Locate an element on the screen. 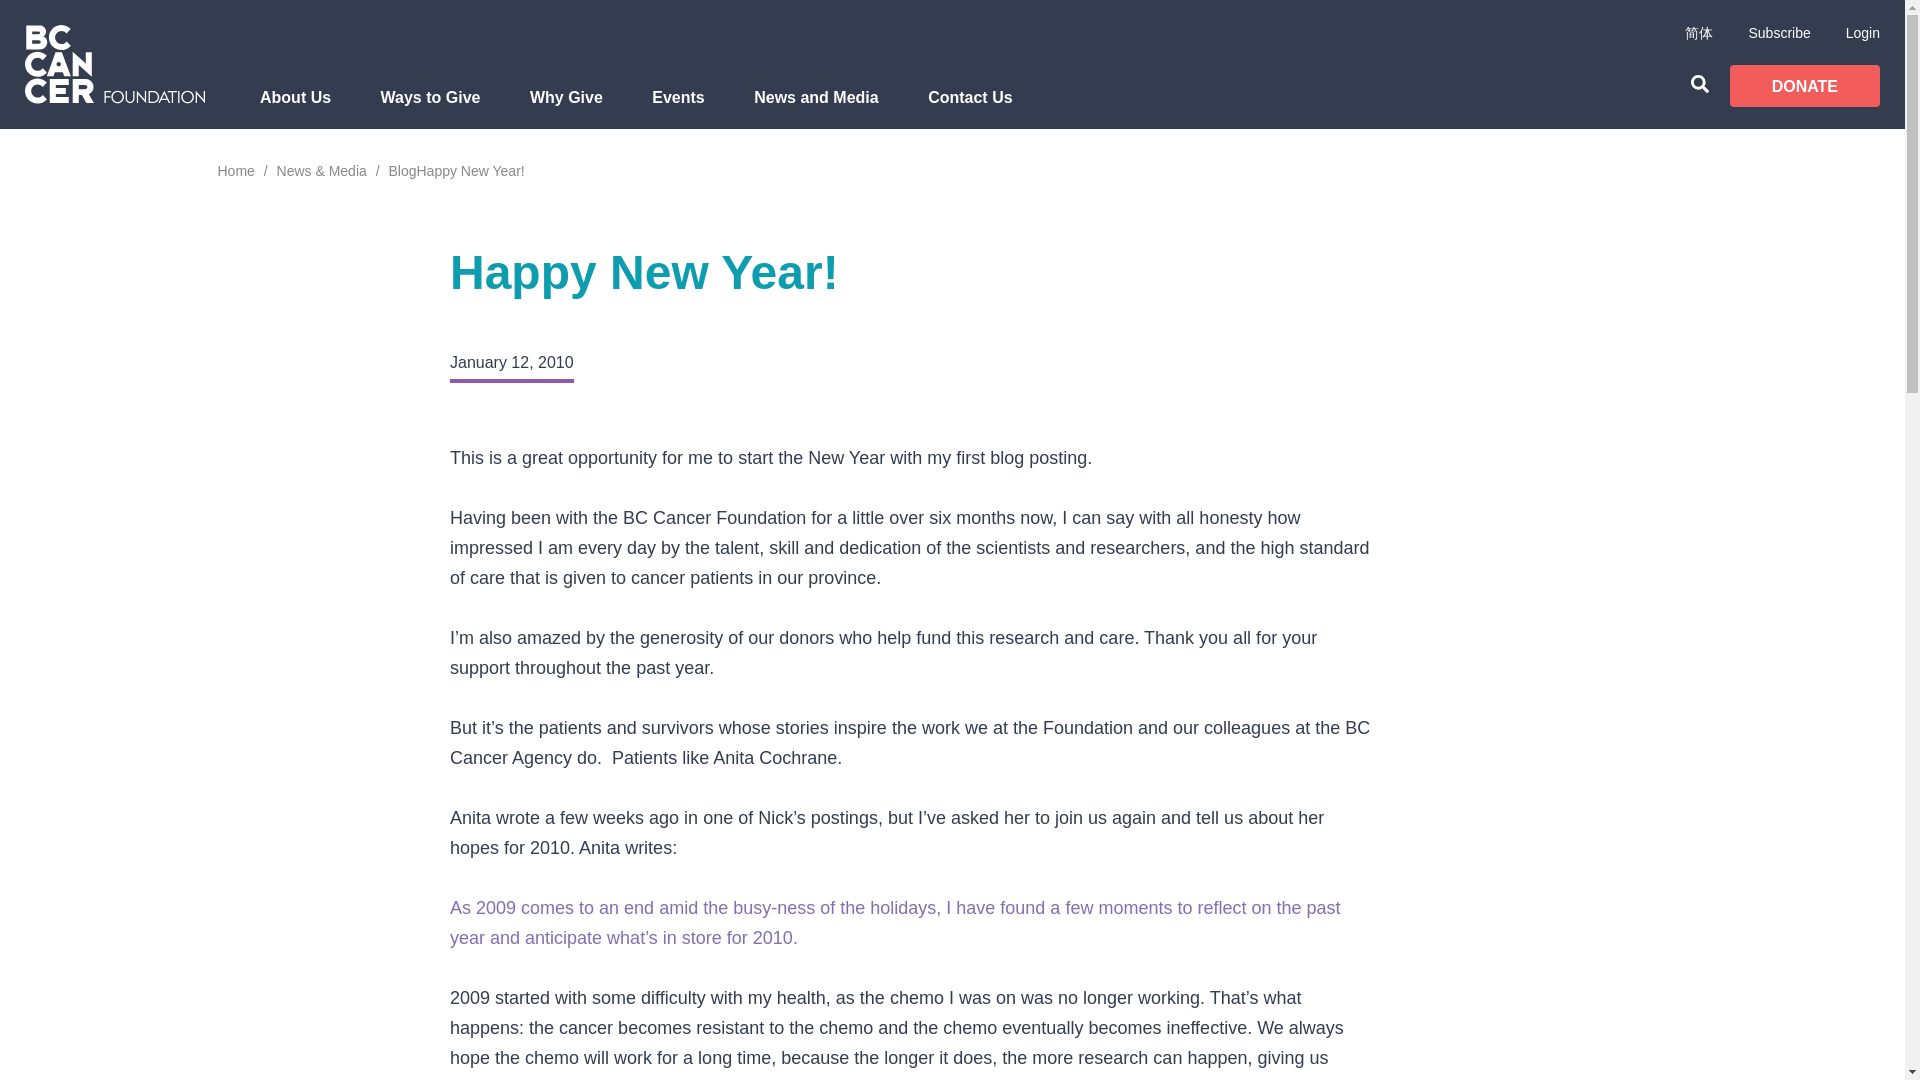  Blog is located at coordinates (402, 171).